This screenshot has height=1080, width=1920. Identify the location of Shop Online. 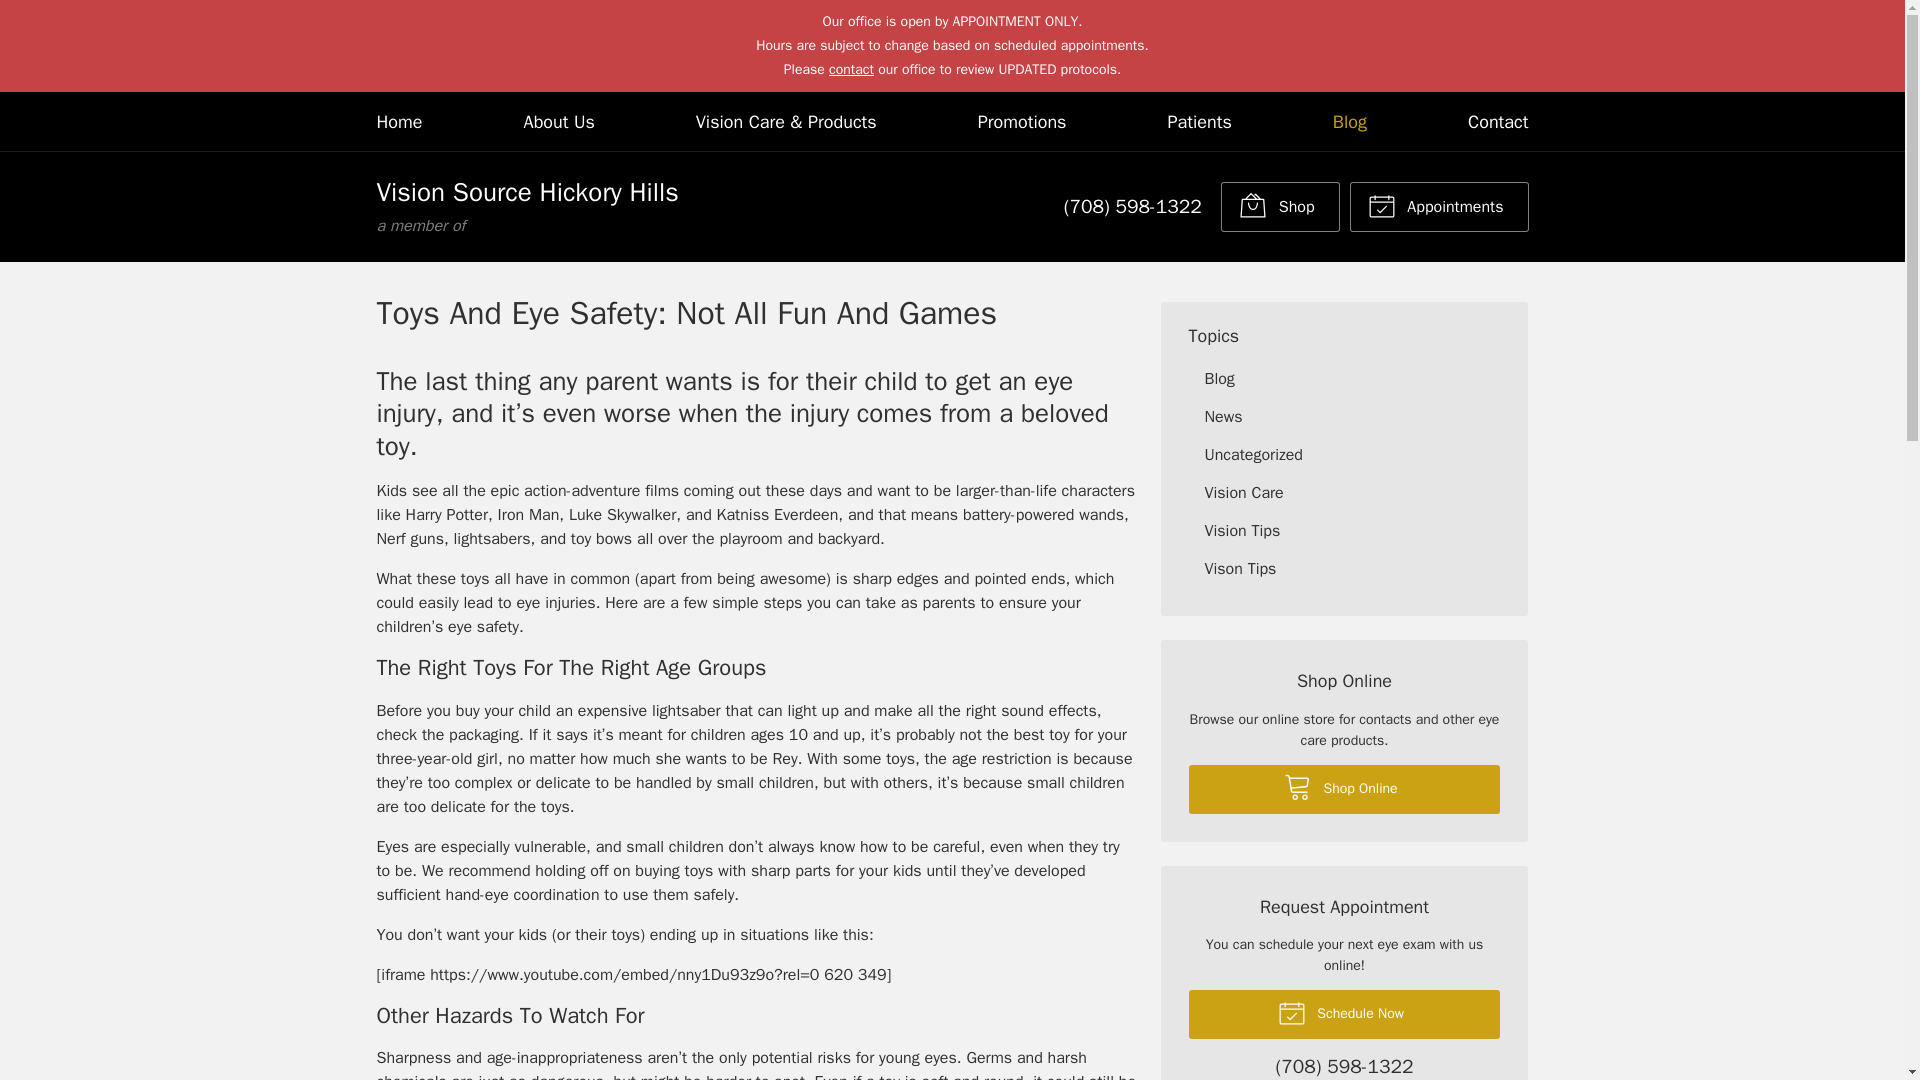
(560, 121).